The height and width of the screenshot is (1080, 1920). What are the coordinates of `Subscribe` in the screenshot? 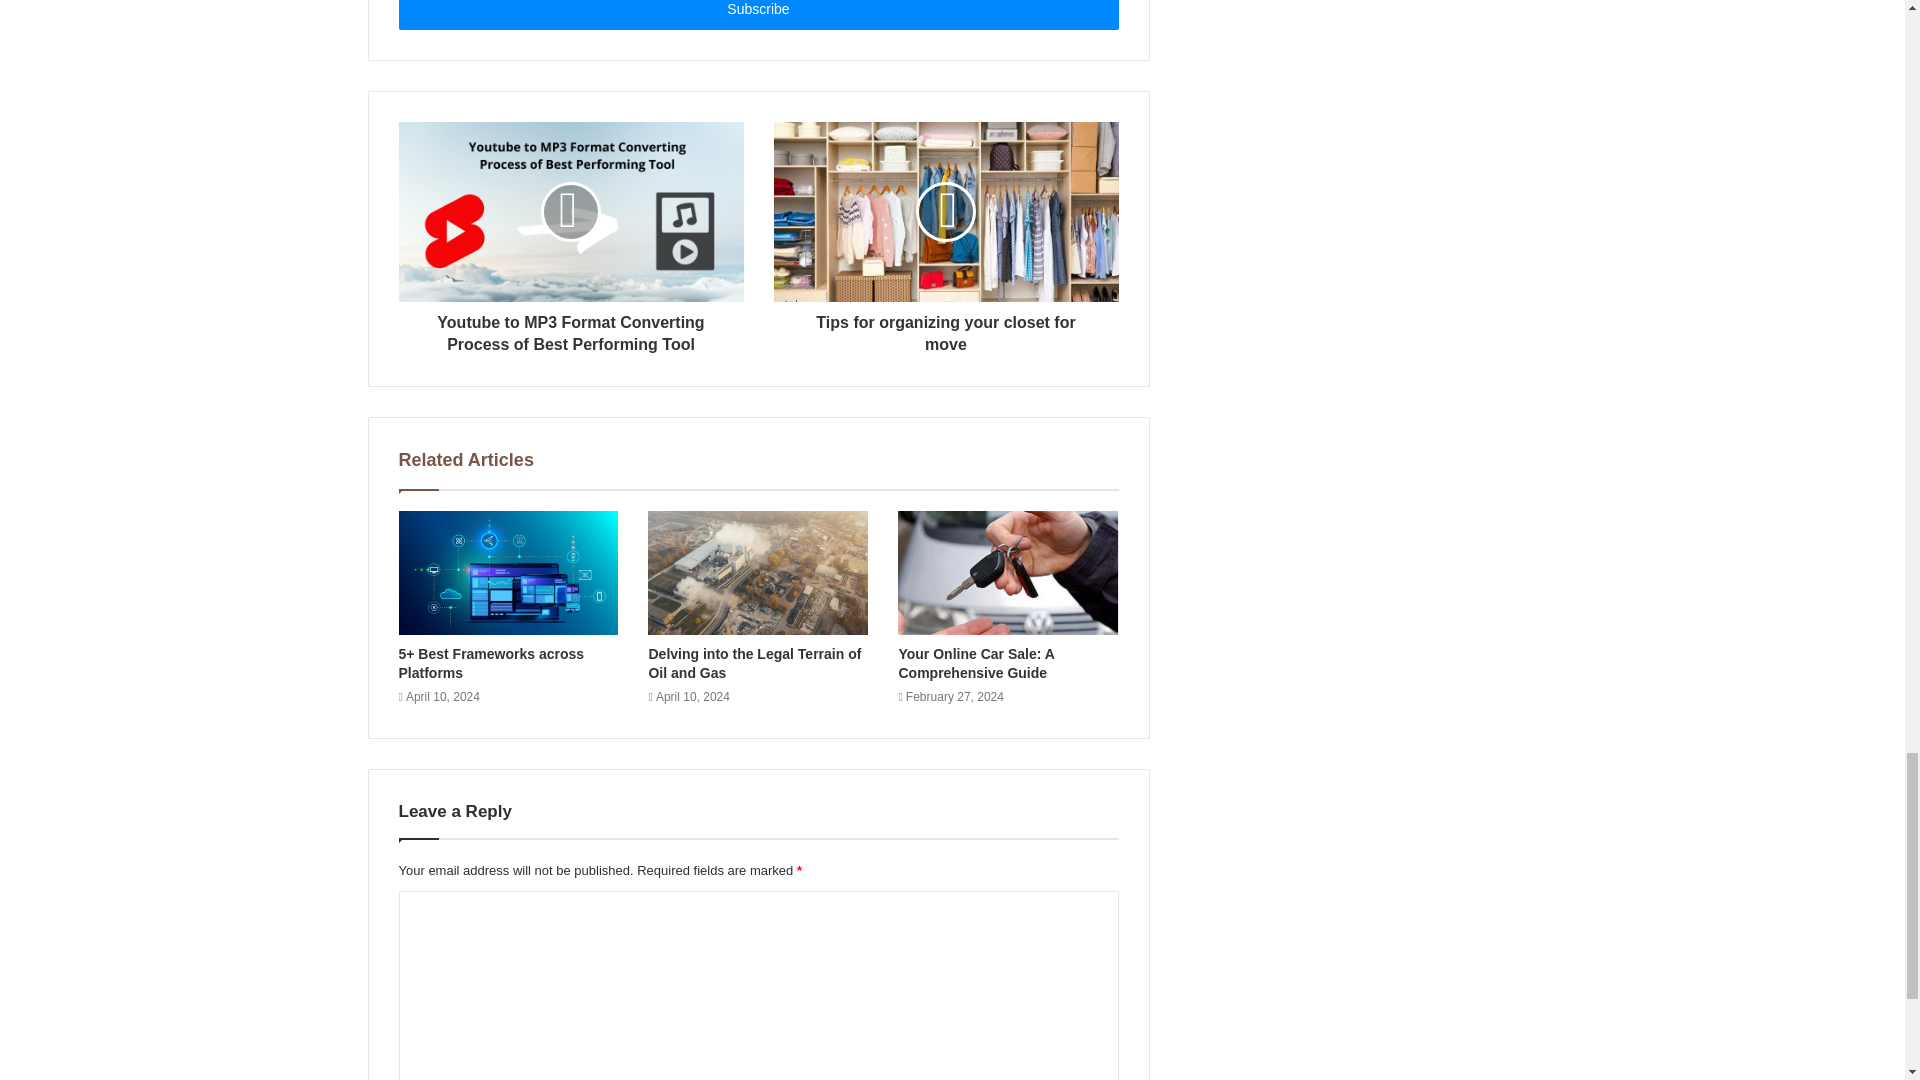 It's located at (757, 15).